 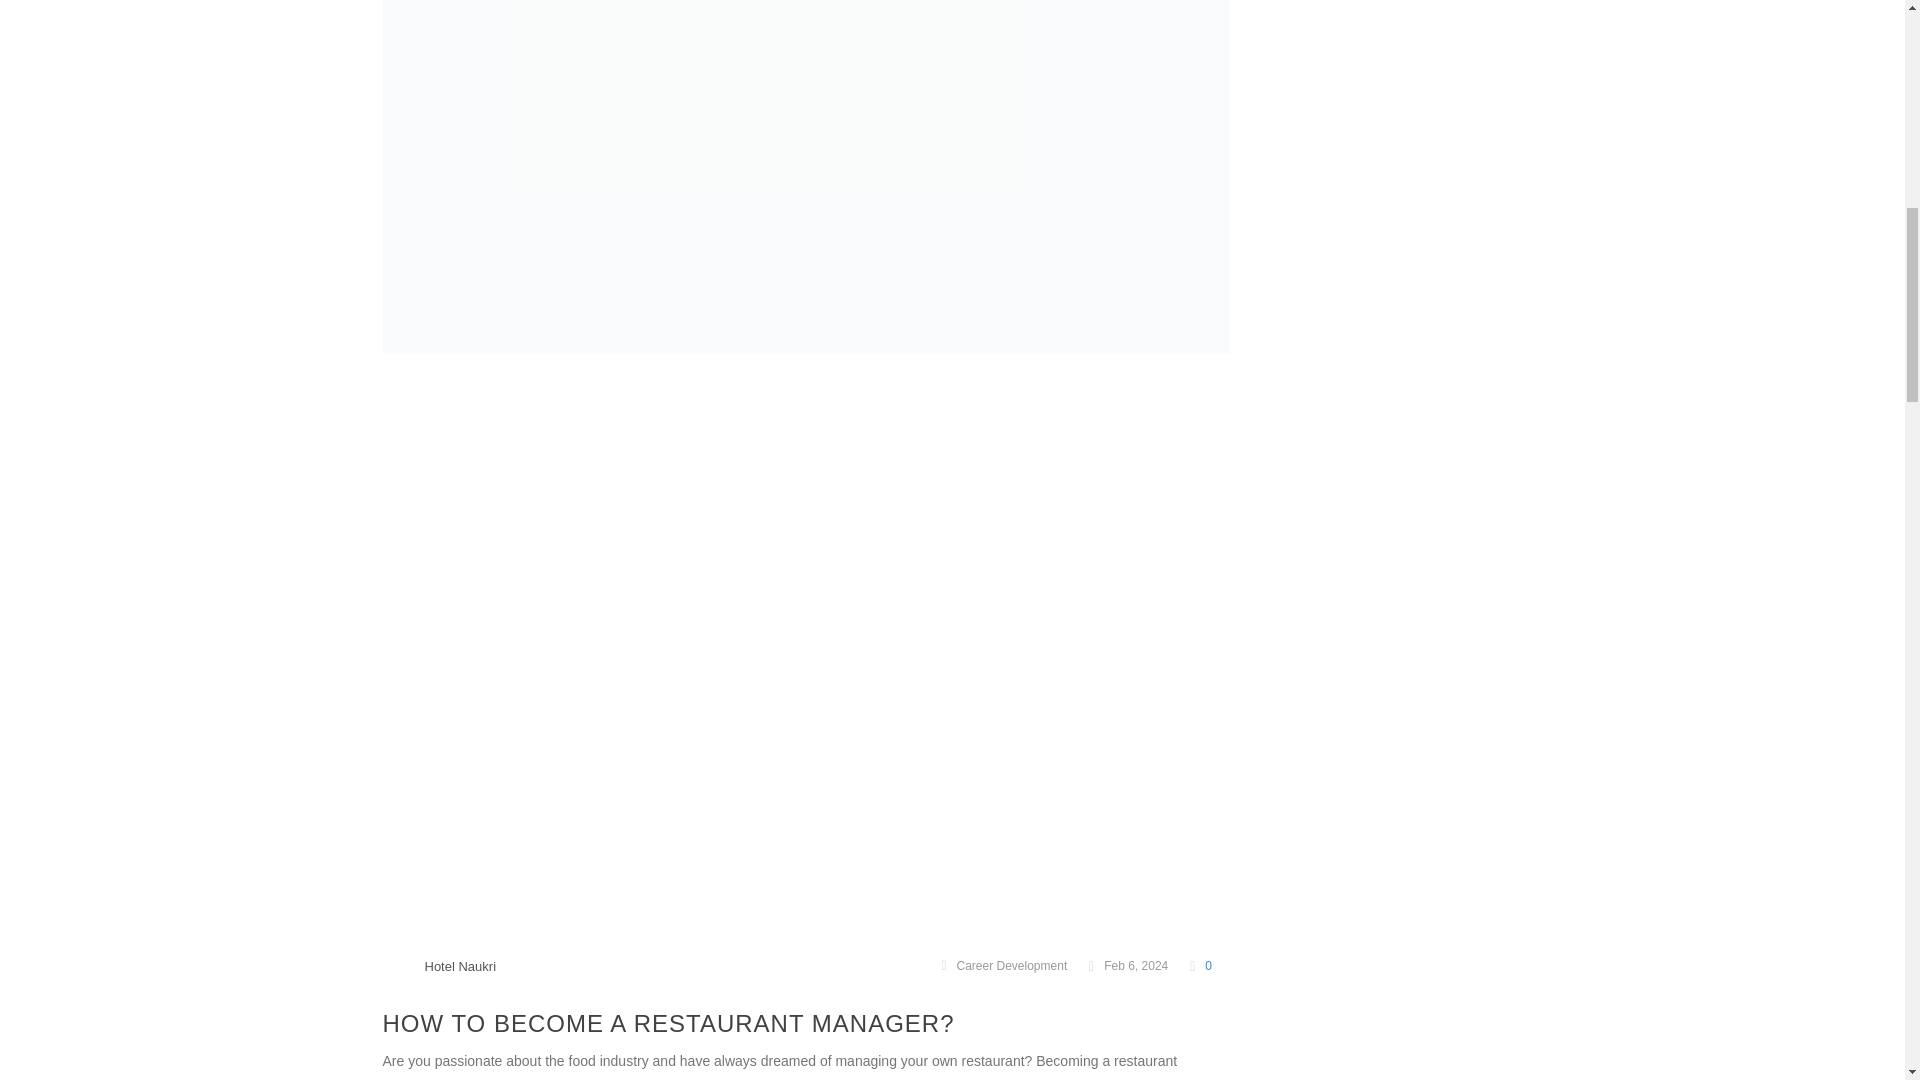 What do you see at coordinates (1128, 966) in the screenshot?
I see `Feb 6, 2024` at bounding box center [1128, 966].